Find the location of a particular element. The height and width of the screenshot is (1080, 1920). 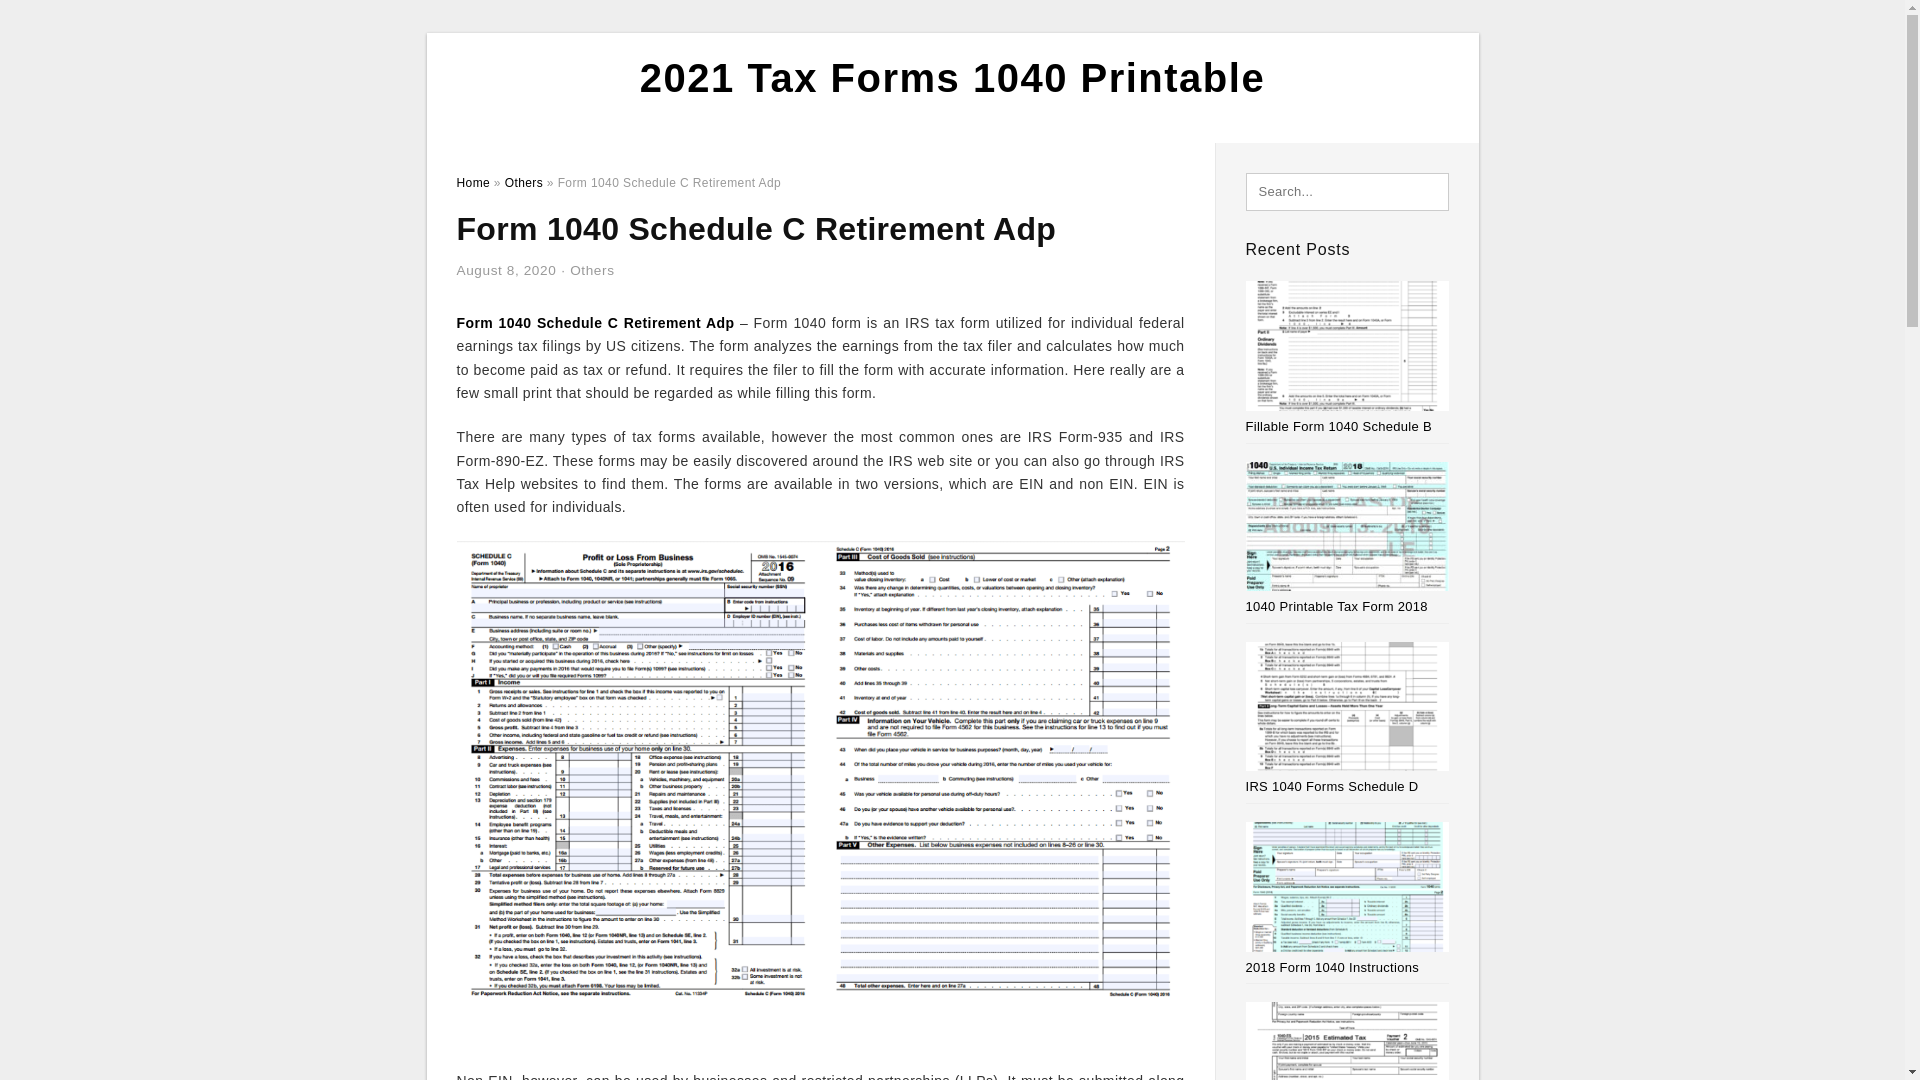

2021 Tax Forms 1040 Printable is located at coordinates (952, 78).